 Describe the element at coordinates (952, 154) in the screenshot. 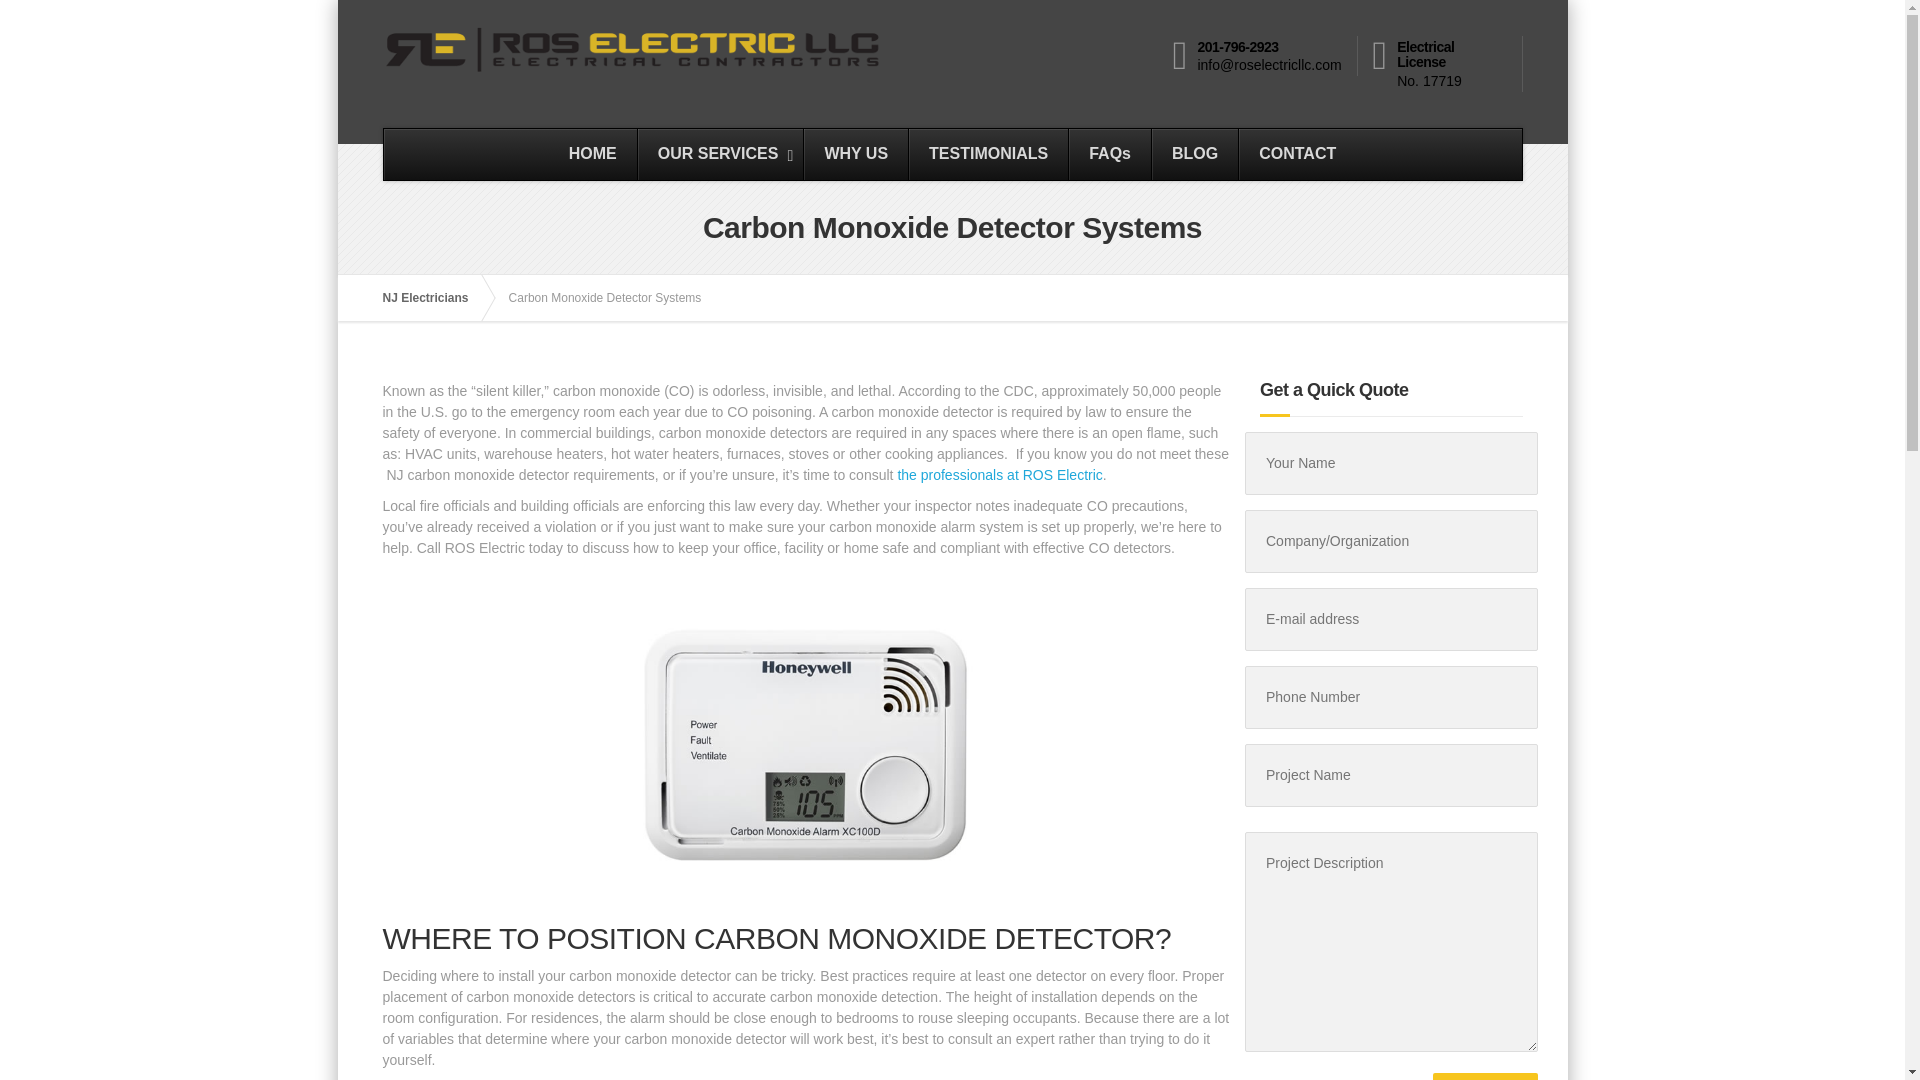

I see `NJ Electricians` at that location.